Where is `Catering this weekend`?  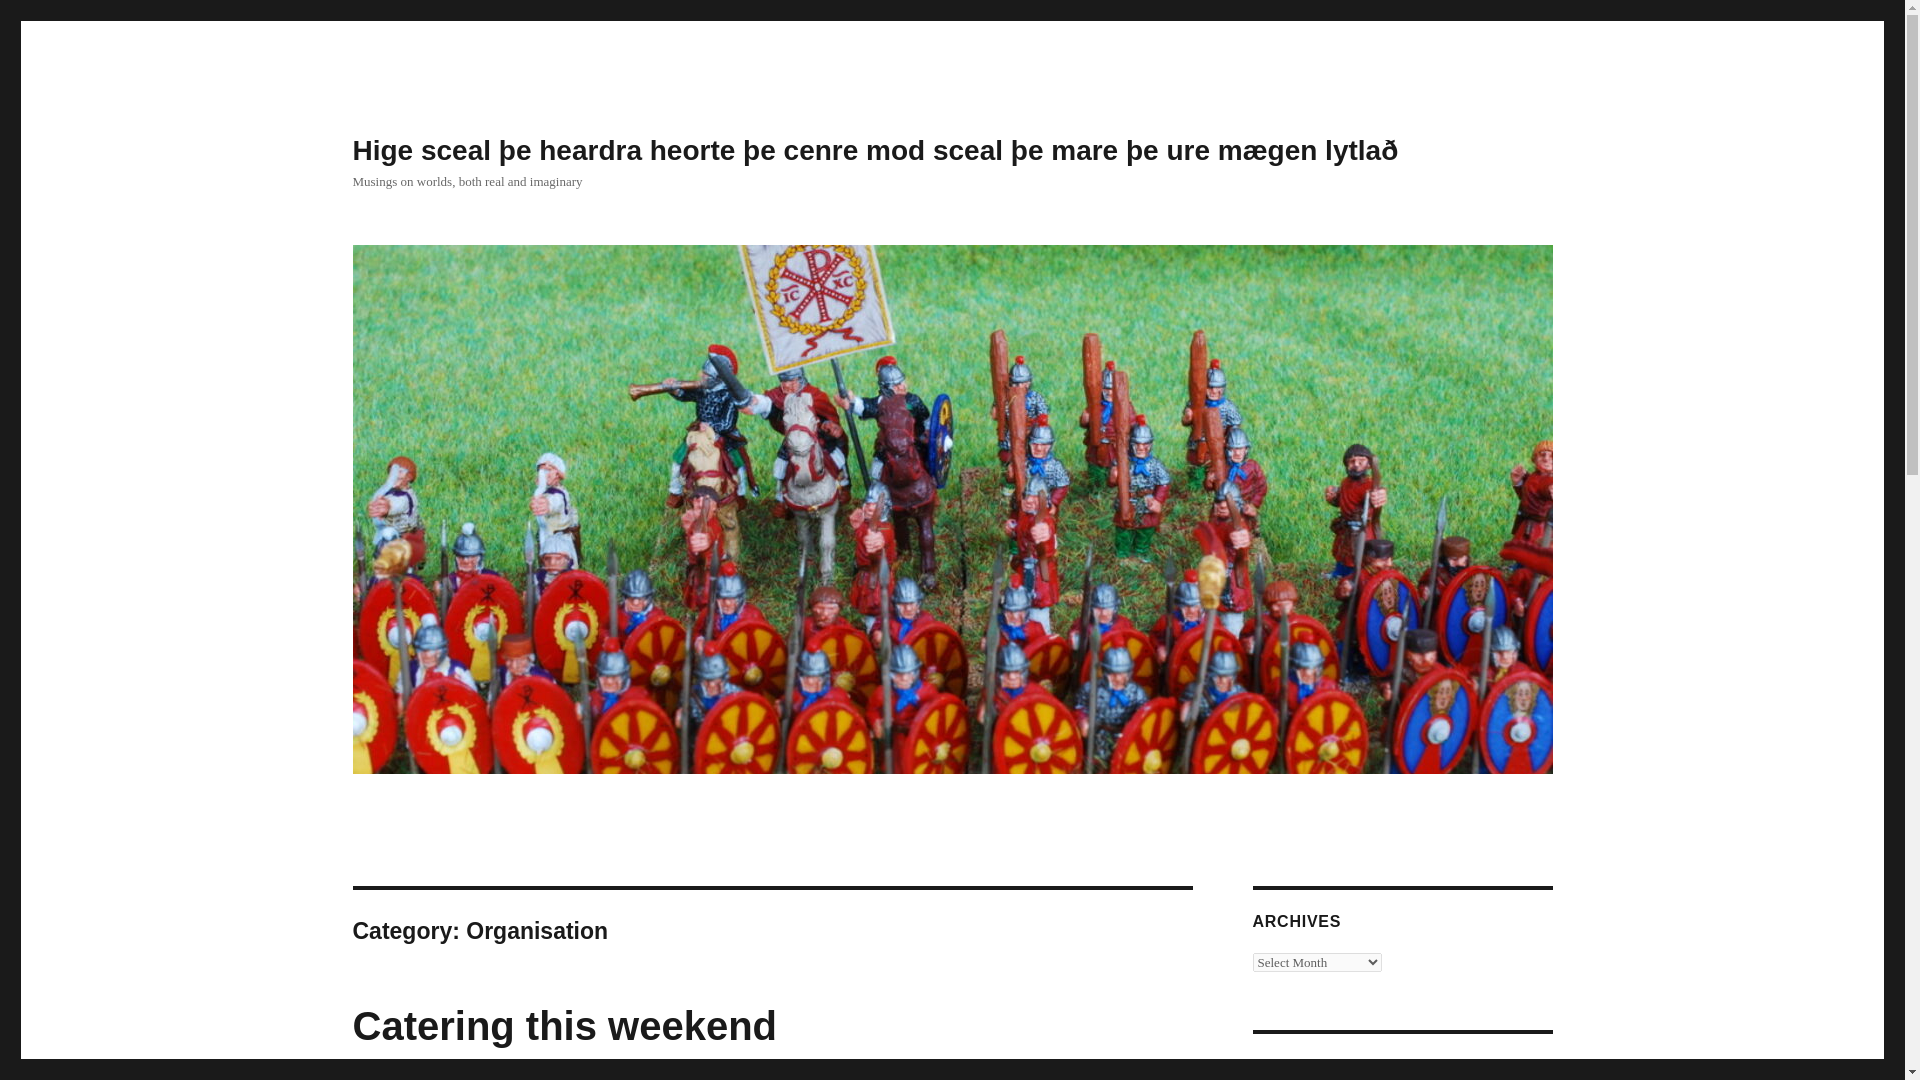
Catering this weekend is located at coordinates (564, 1026).